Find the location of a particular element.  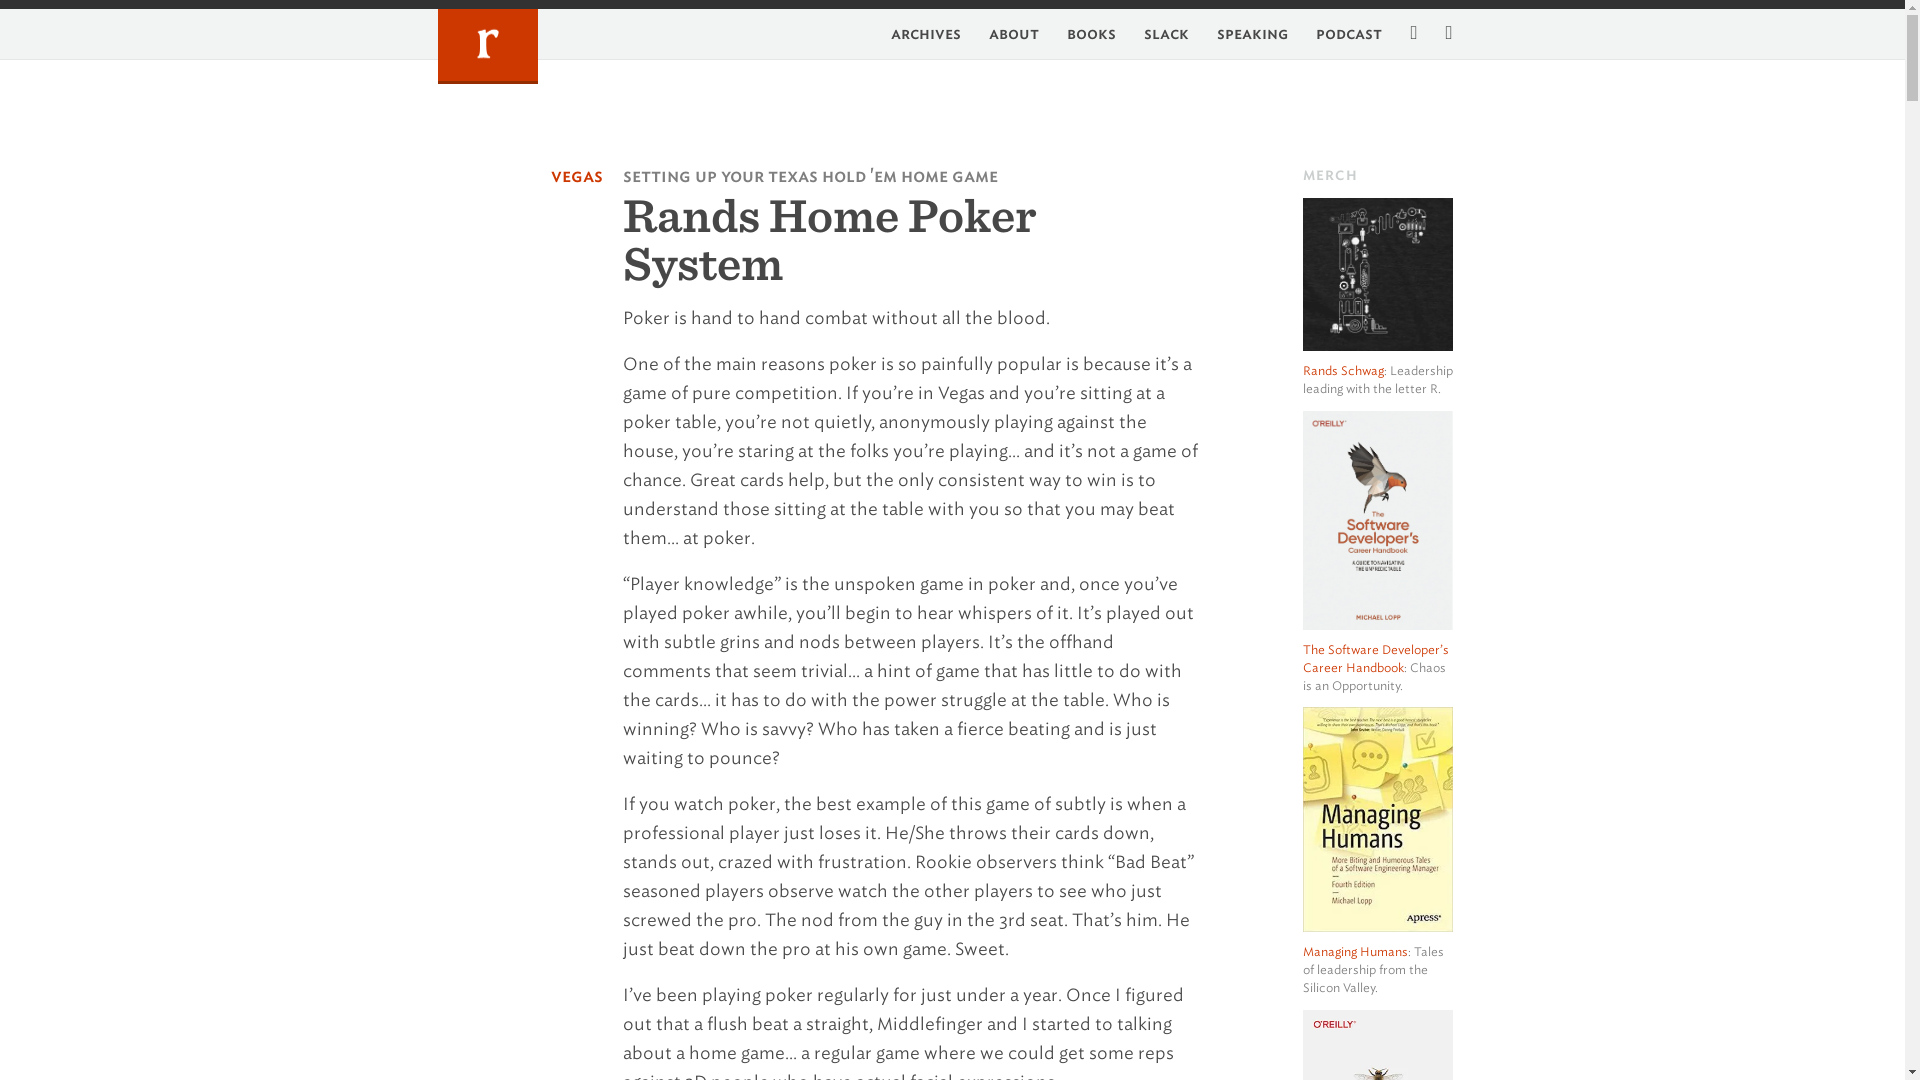

slack is located at coordinates (1154, 34).